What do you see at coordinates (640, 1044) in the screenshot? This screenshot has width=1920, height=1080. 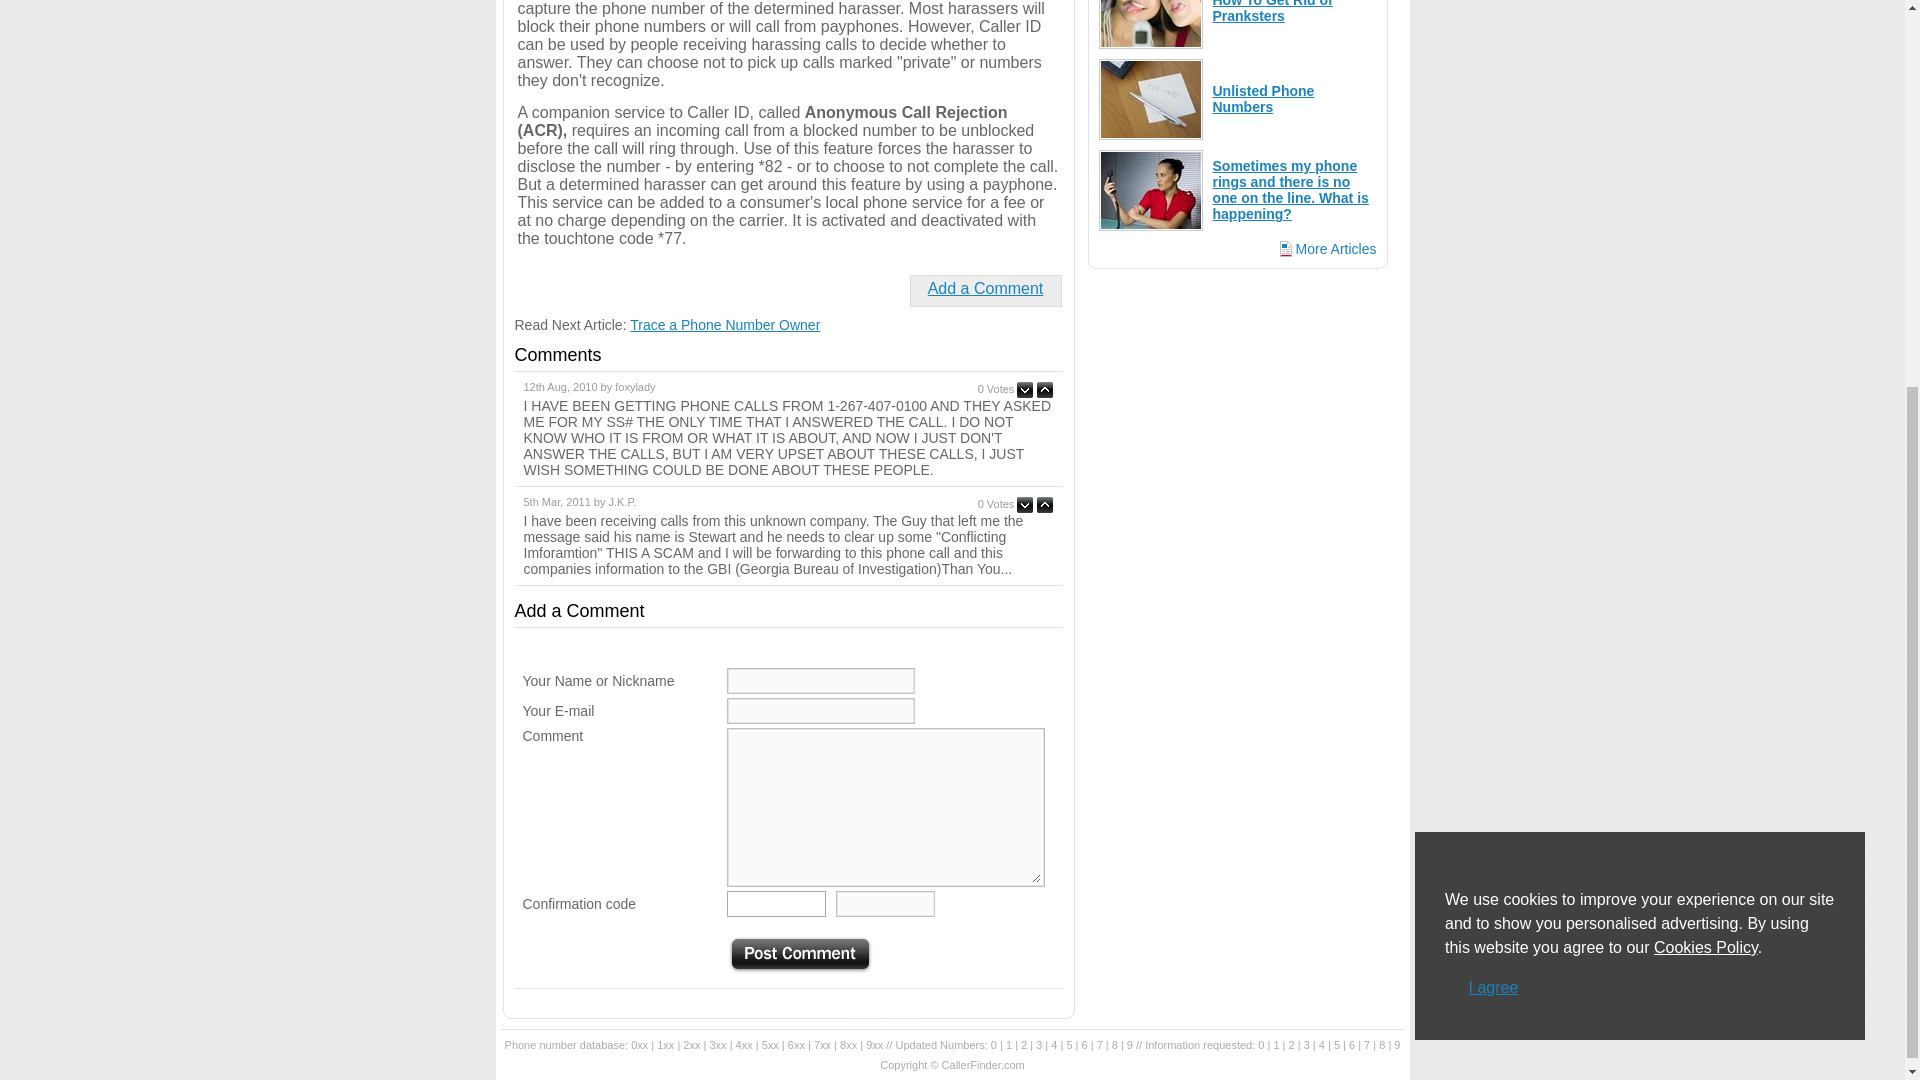 I see `0xx` at bounding box center [640, 1044].